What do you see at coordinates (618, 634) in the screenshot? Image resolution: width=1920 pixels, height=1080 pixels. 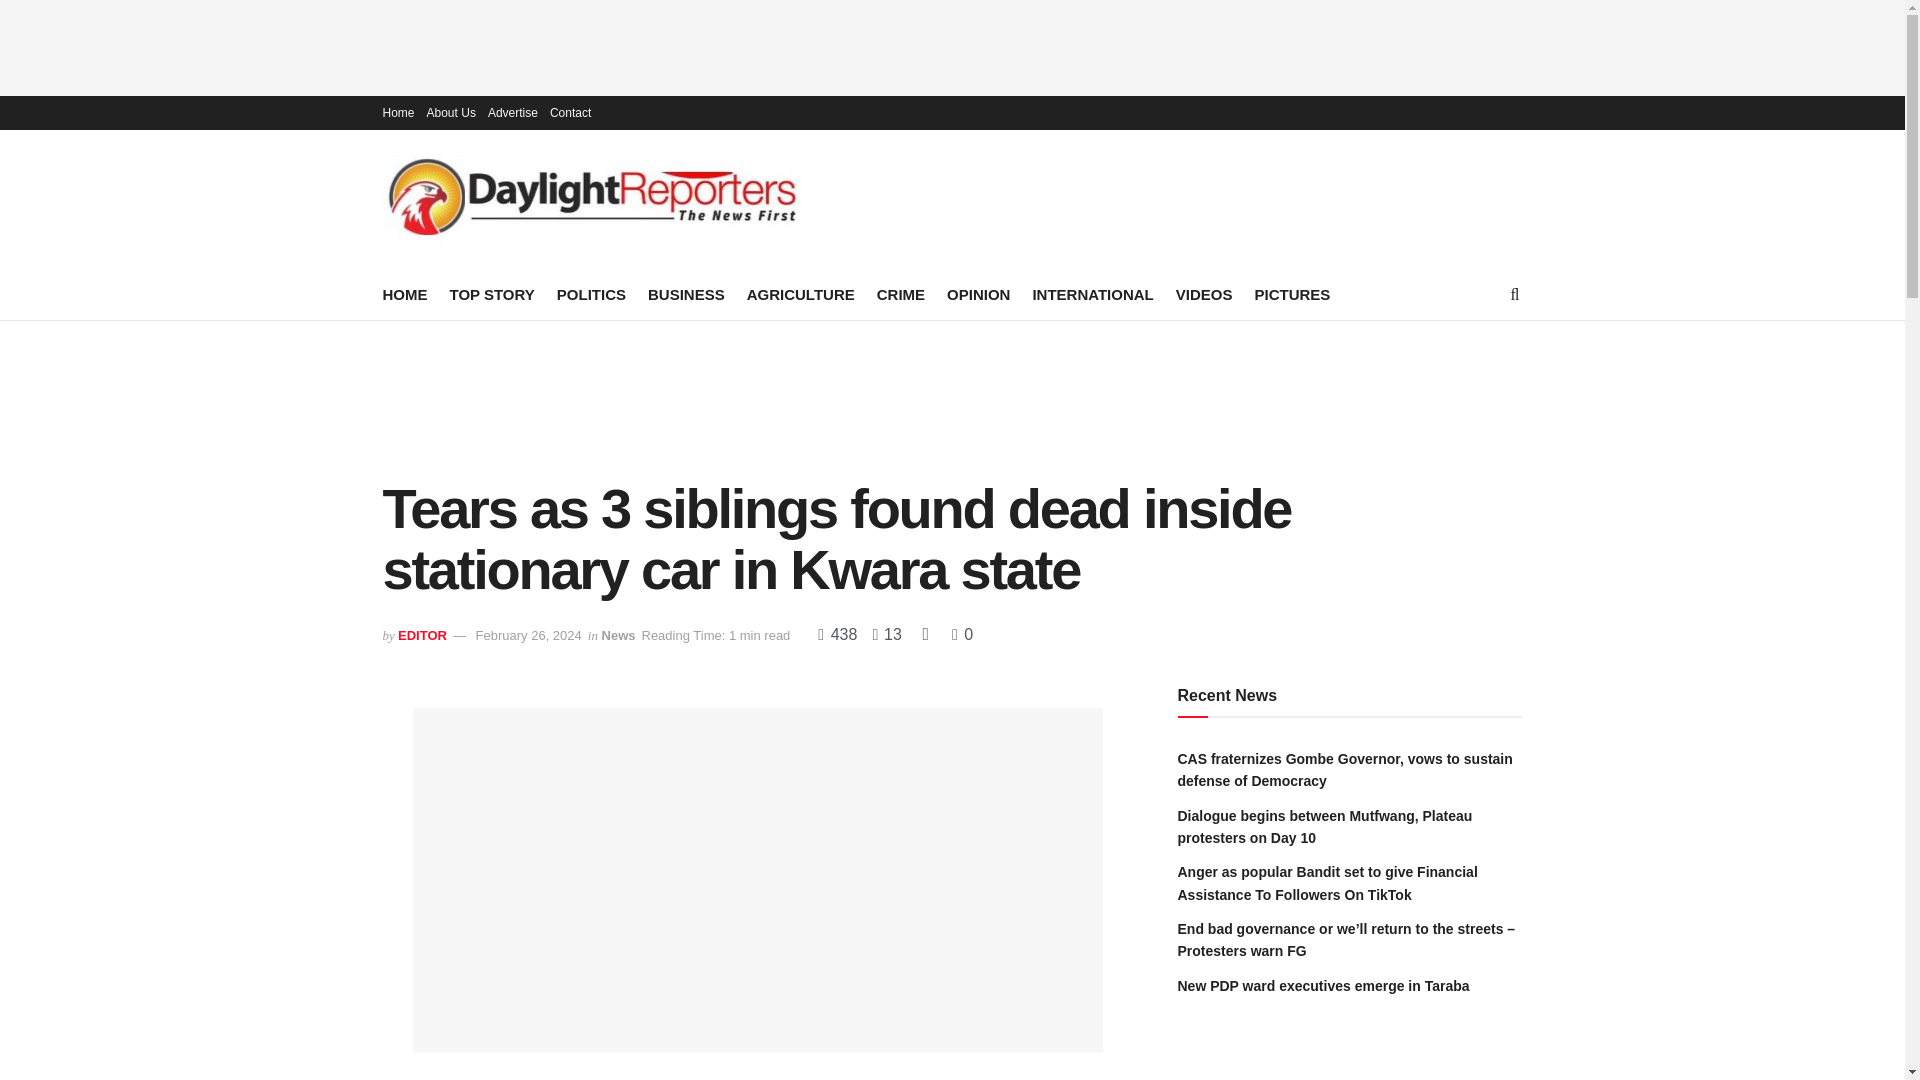 I see `News` at bounding box center [618, 634].